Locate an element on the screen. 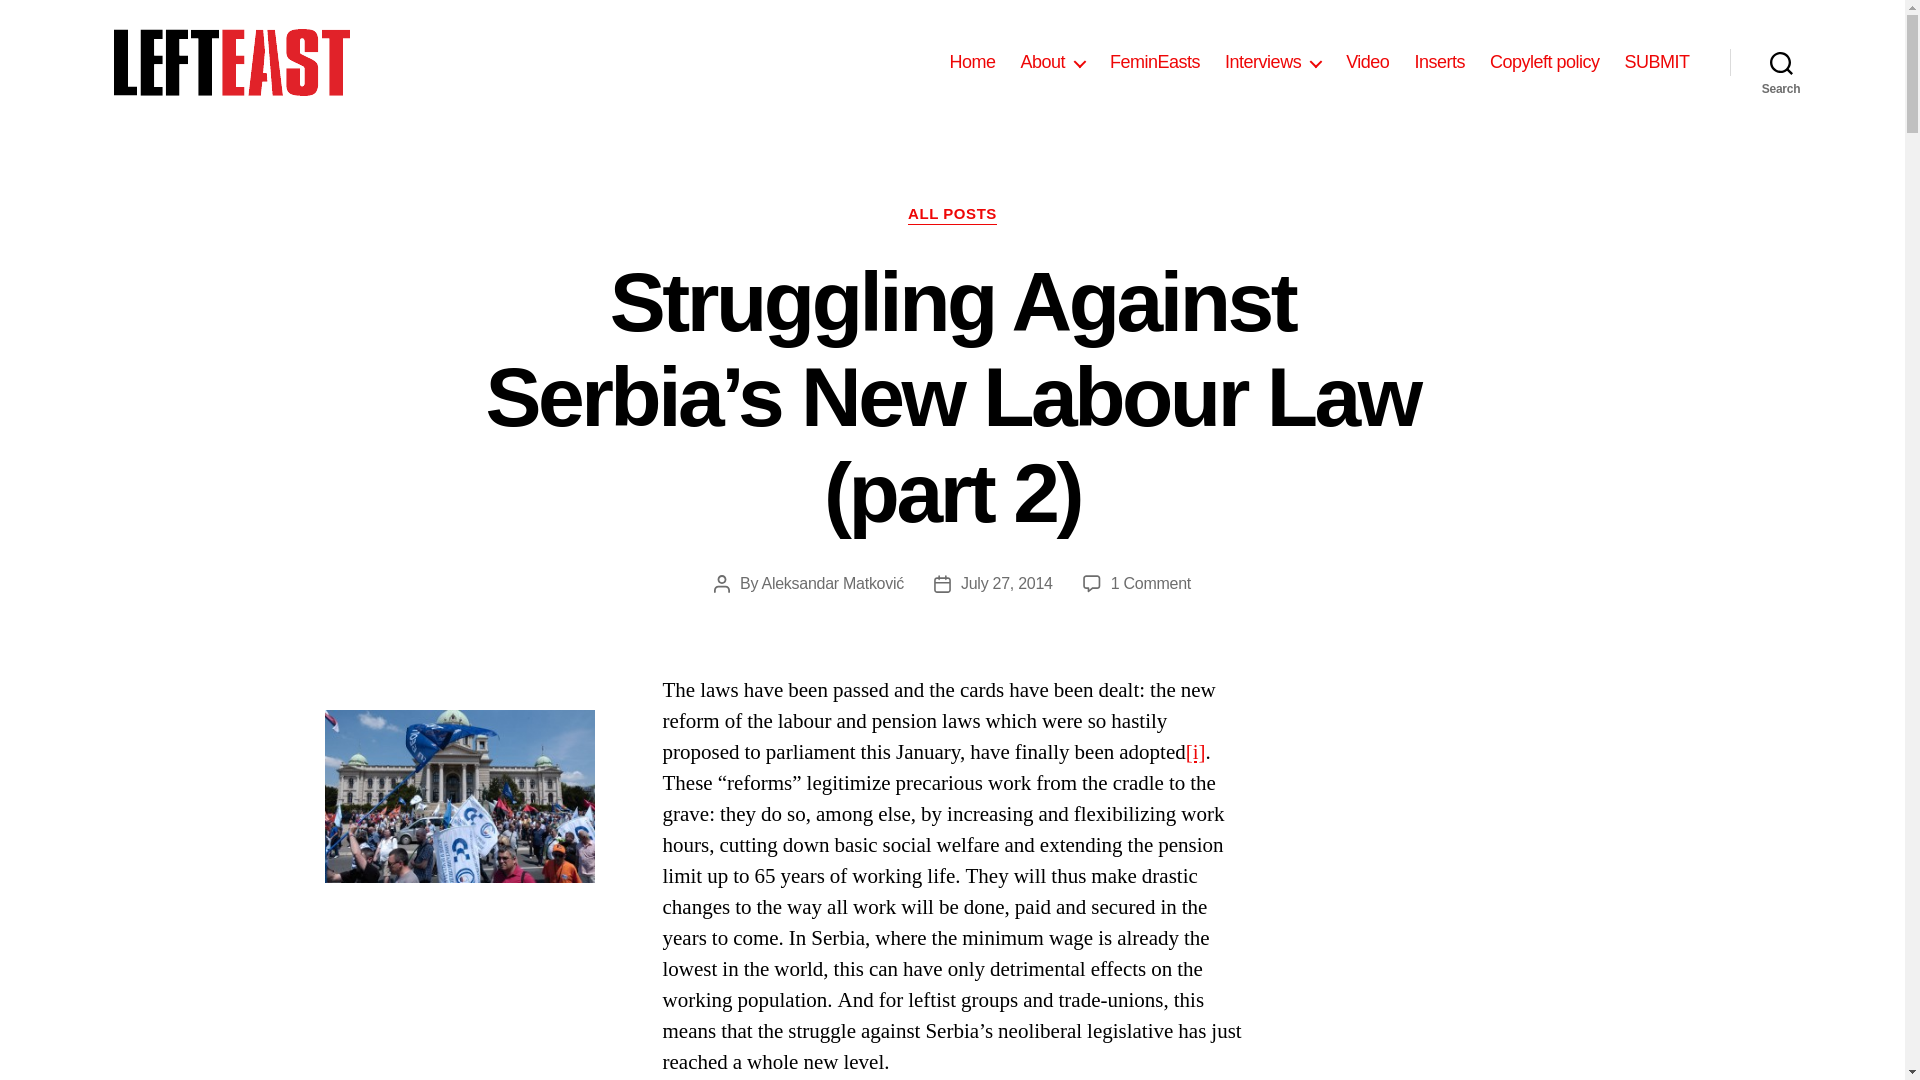 The width and height of the screenshot is (1920, 1080). SUBMIT is located at coordinates (1656, 62).